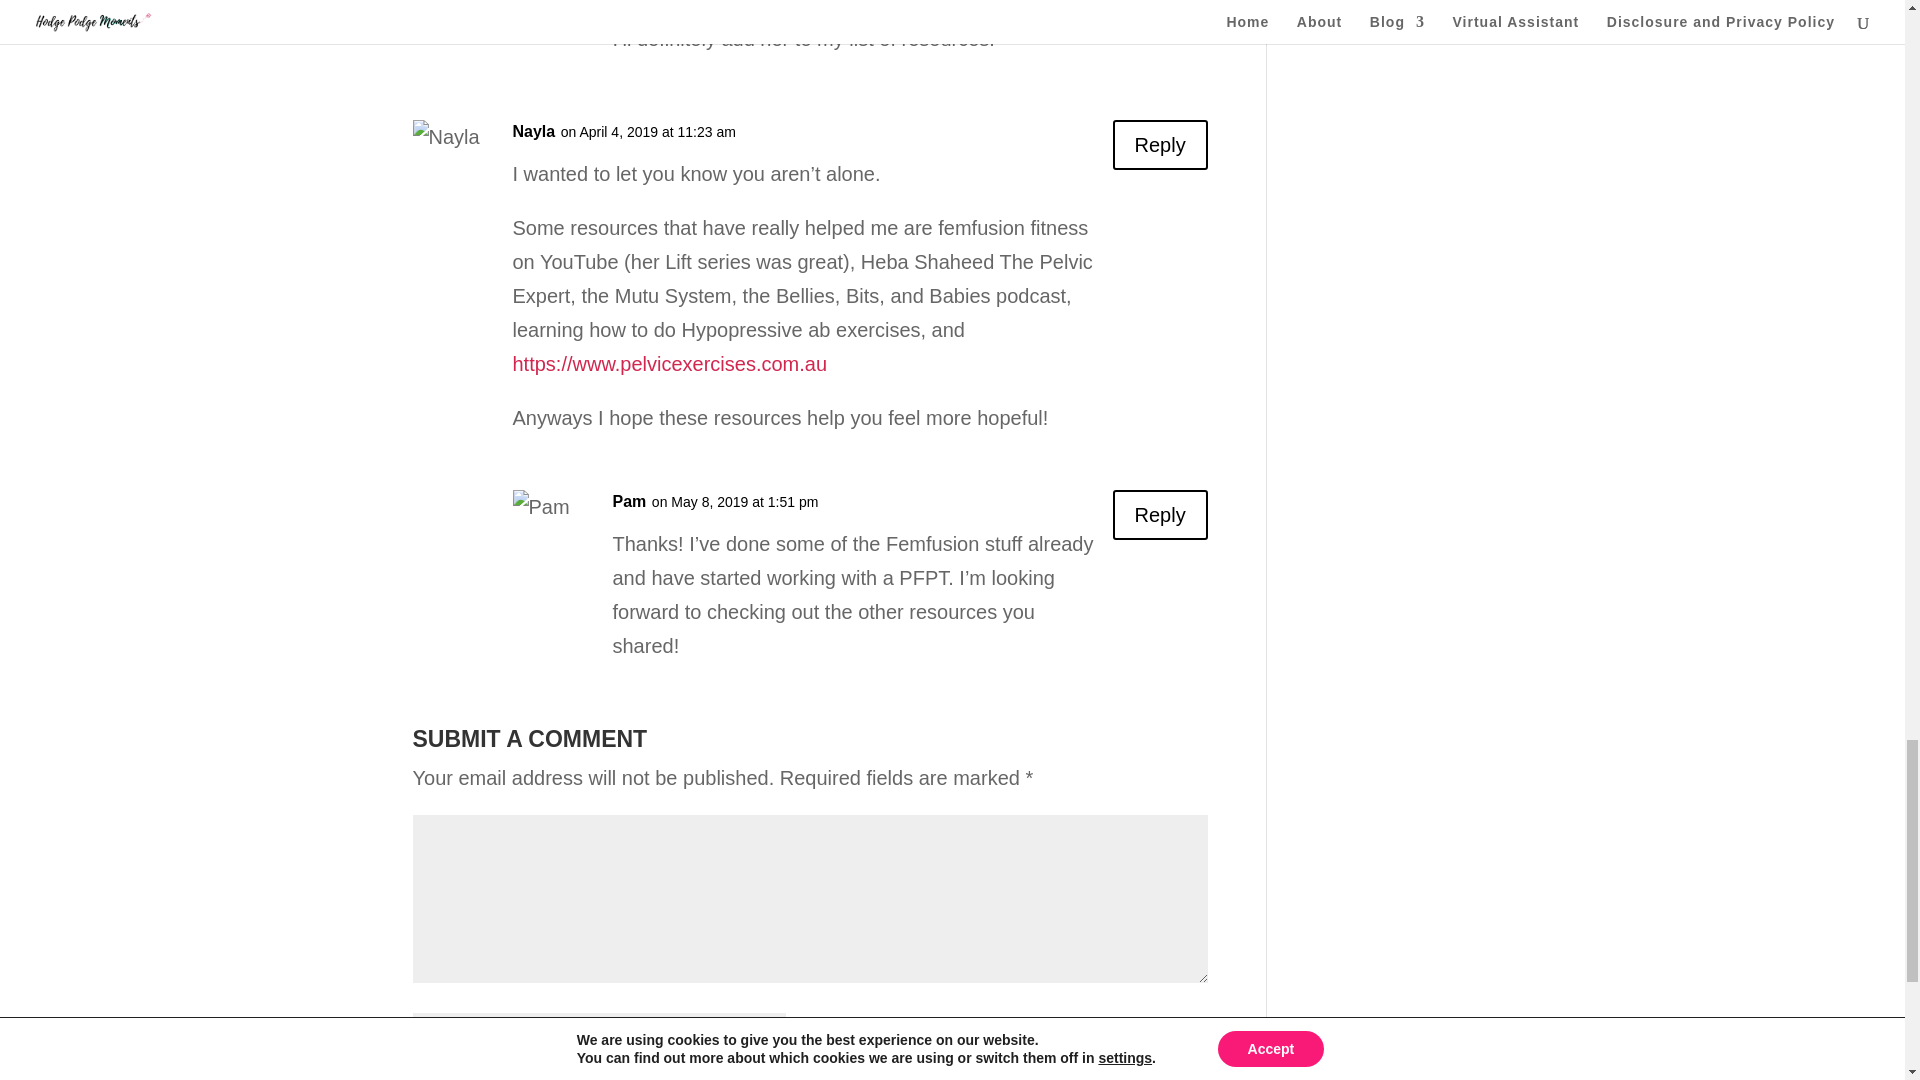 The height and width of the screenshot is (1080, 1920). Describe the element at coordinates (1160, 515) in the screenshot. I see `Reply` at that location.